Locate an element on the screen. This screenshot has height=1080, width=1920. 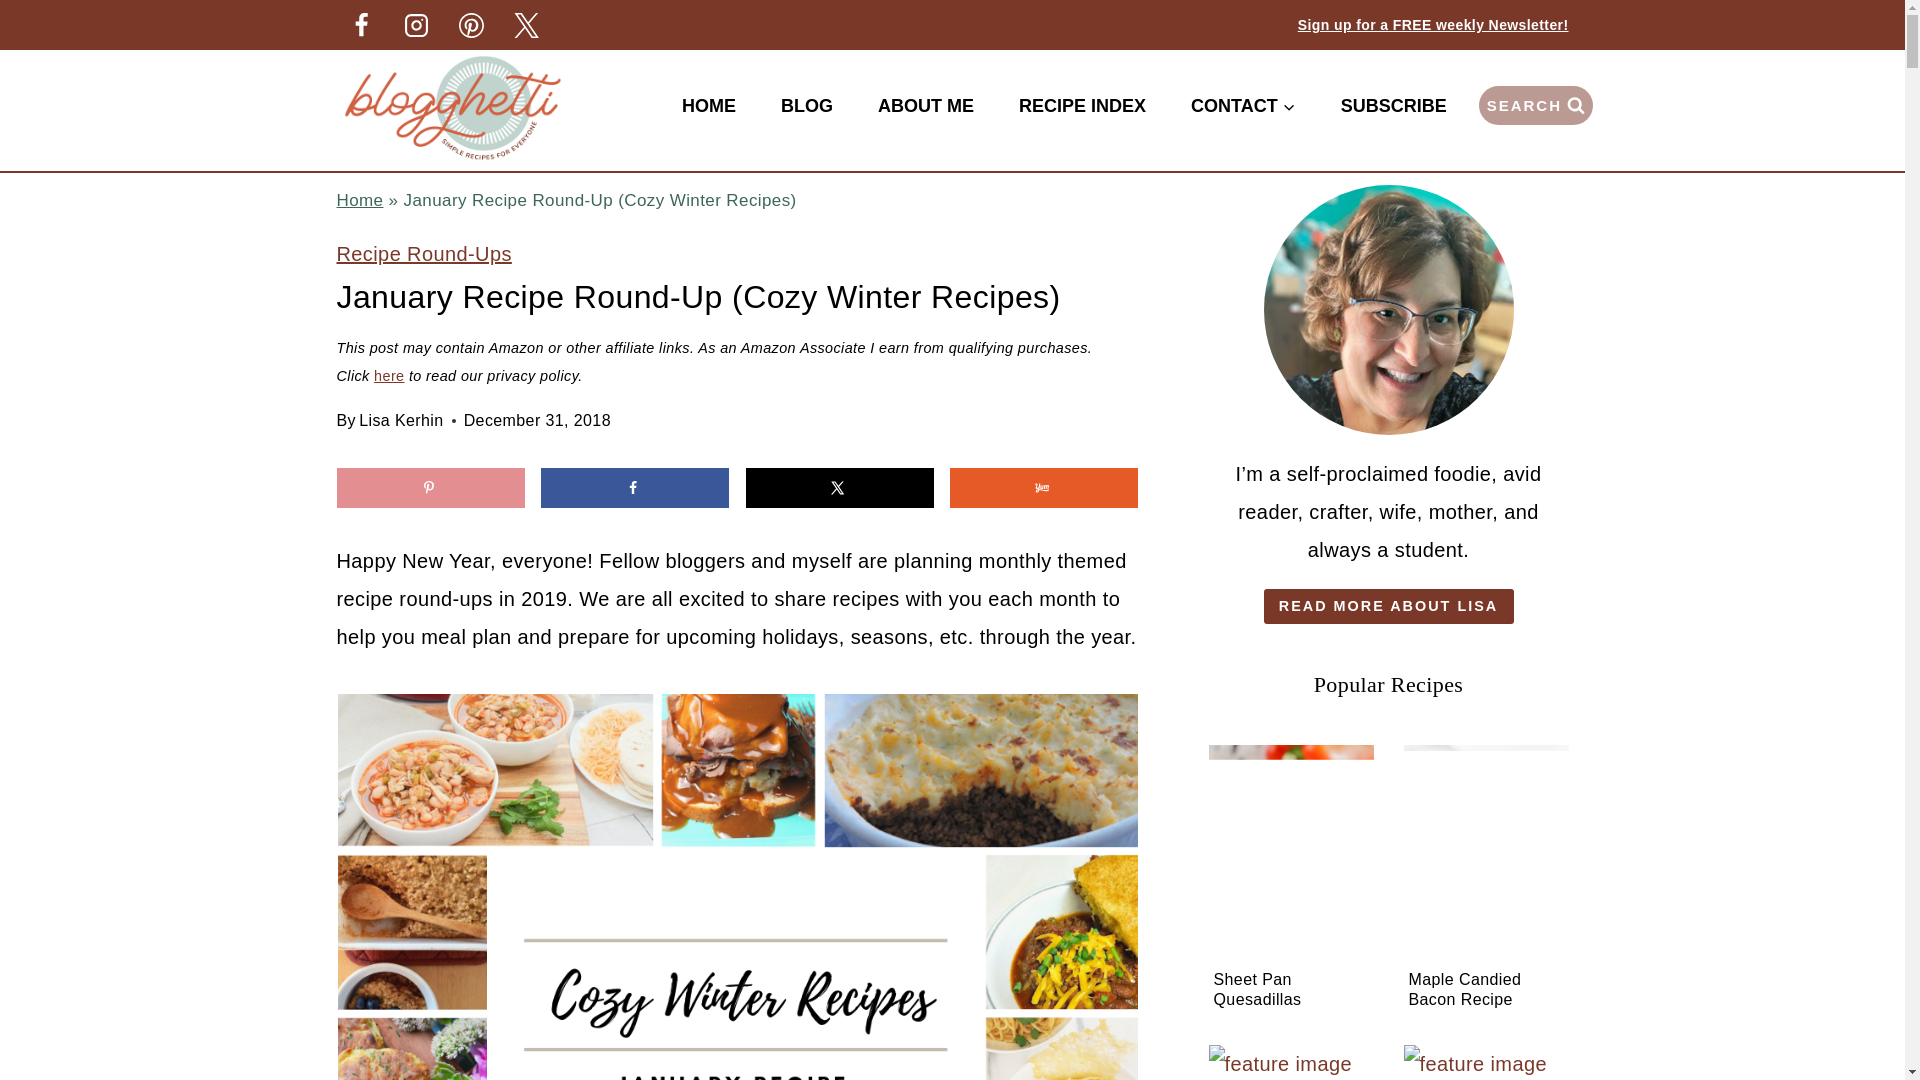
Recipe Round-Ups is located at coordinates (423, 254).